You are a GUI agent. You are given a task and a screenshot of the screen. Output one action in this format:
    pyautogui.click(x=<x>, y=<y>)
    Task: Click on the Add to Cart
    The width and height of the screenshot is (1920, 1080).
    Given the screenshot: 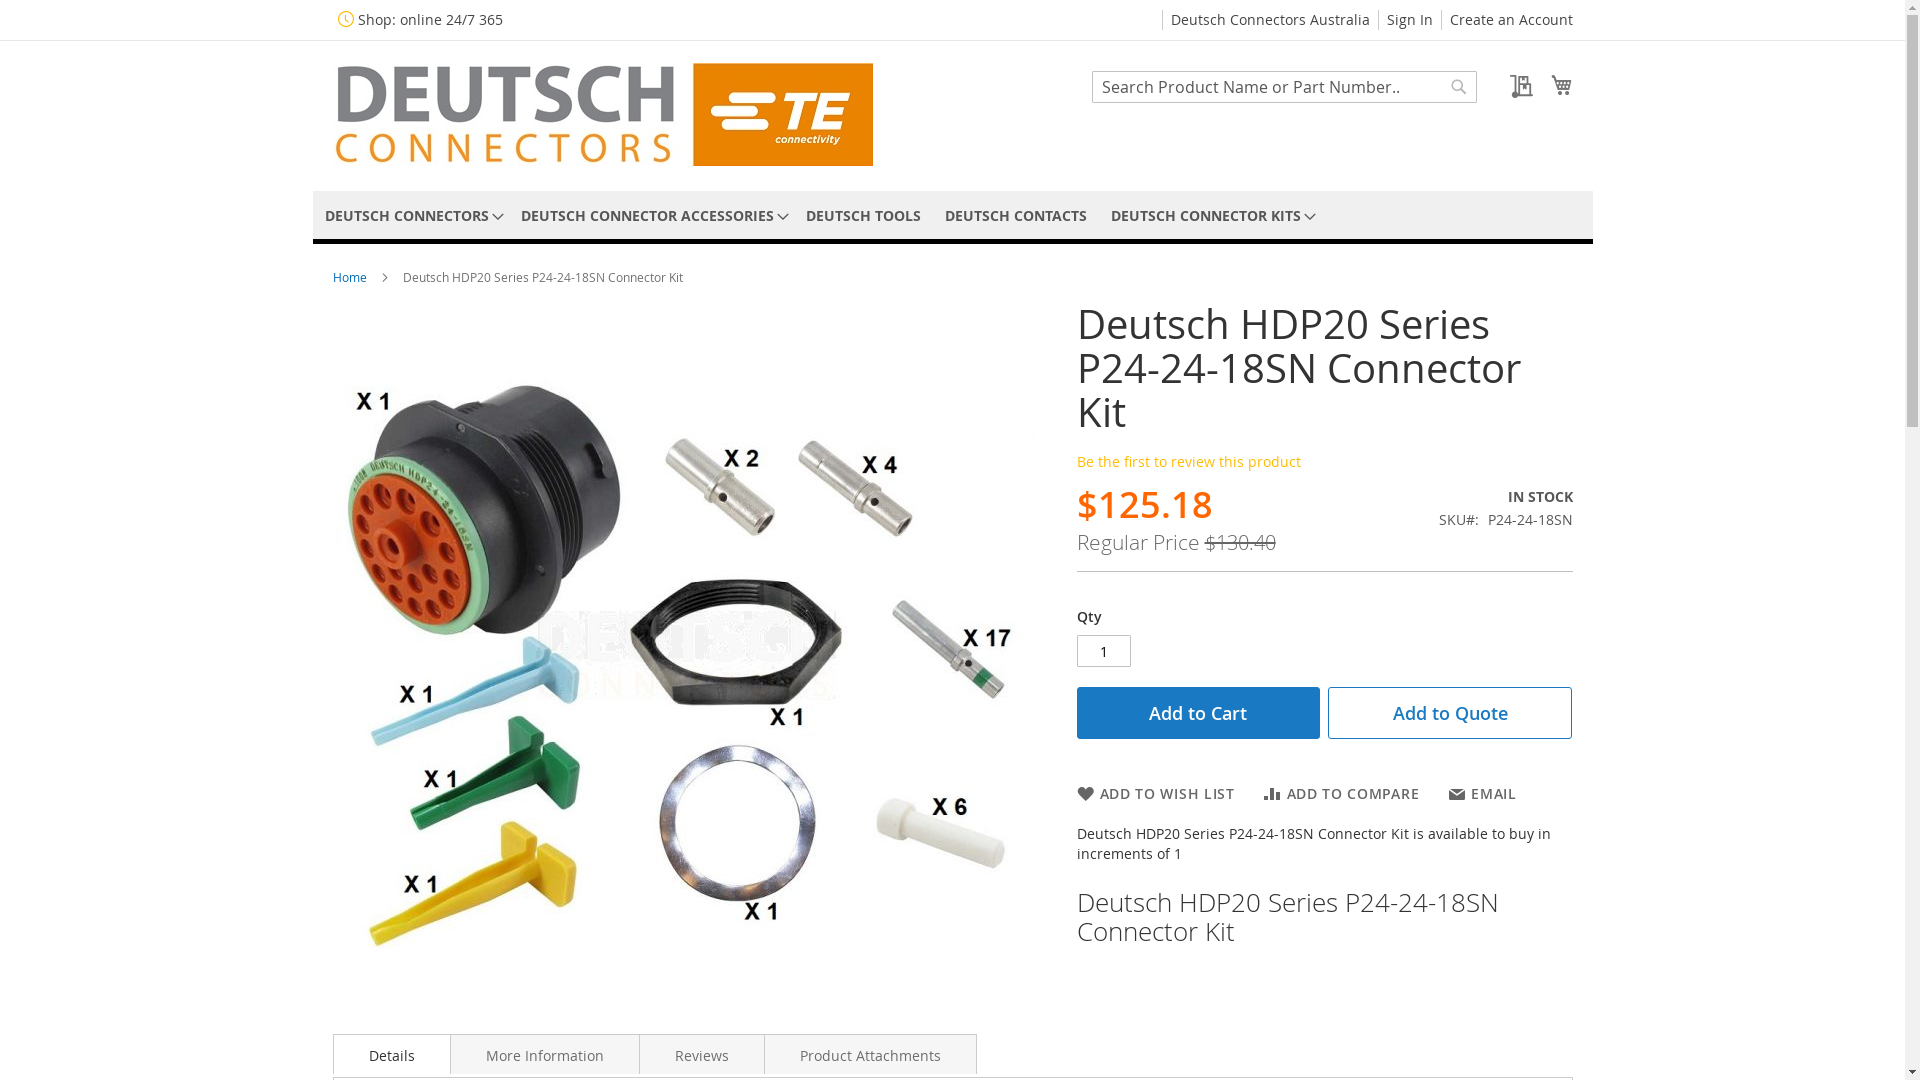 What is the action you would take?
    pyautogui.click(x=1198, y=713)
    